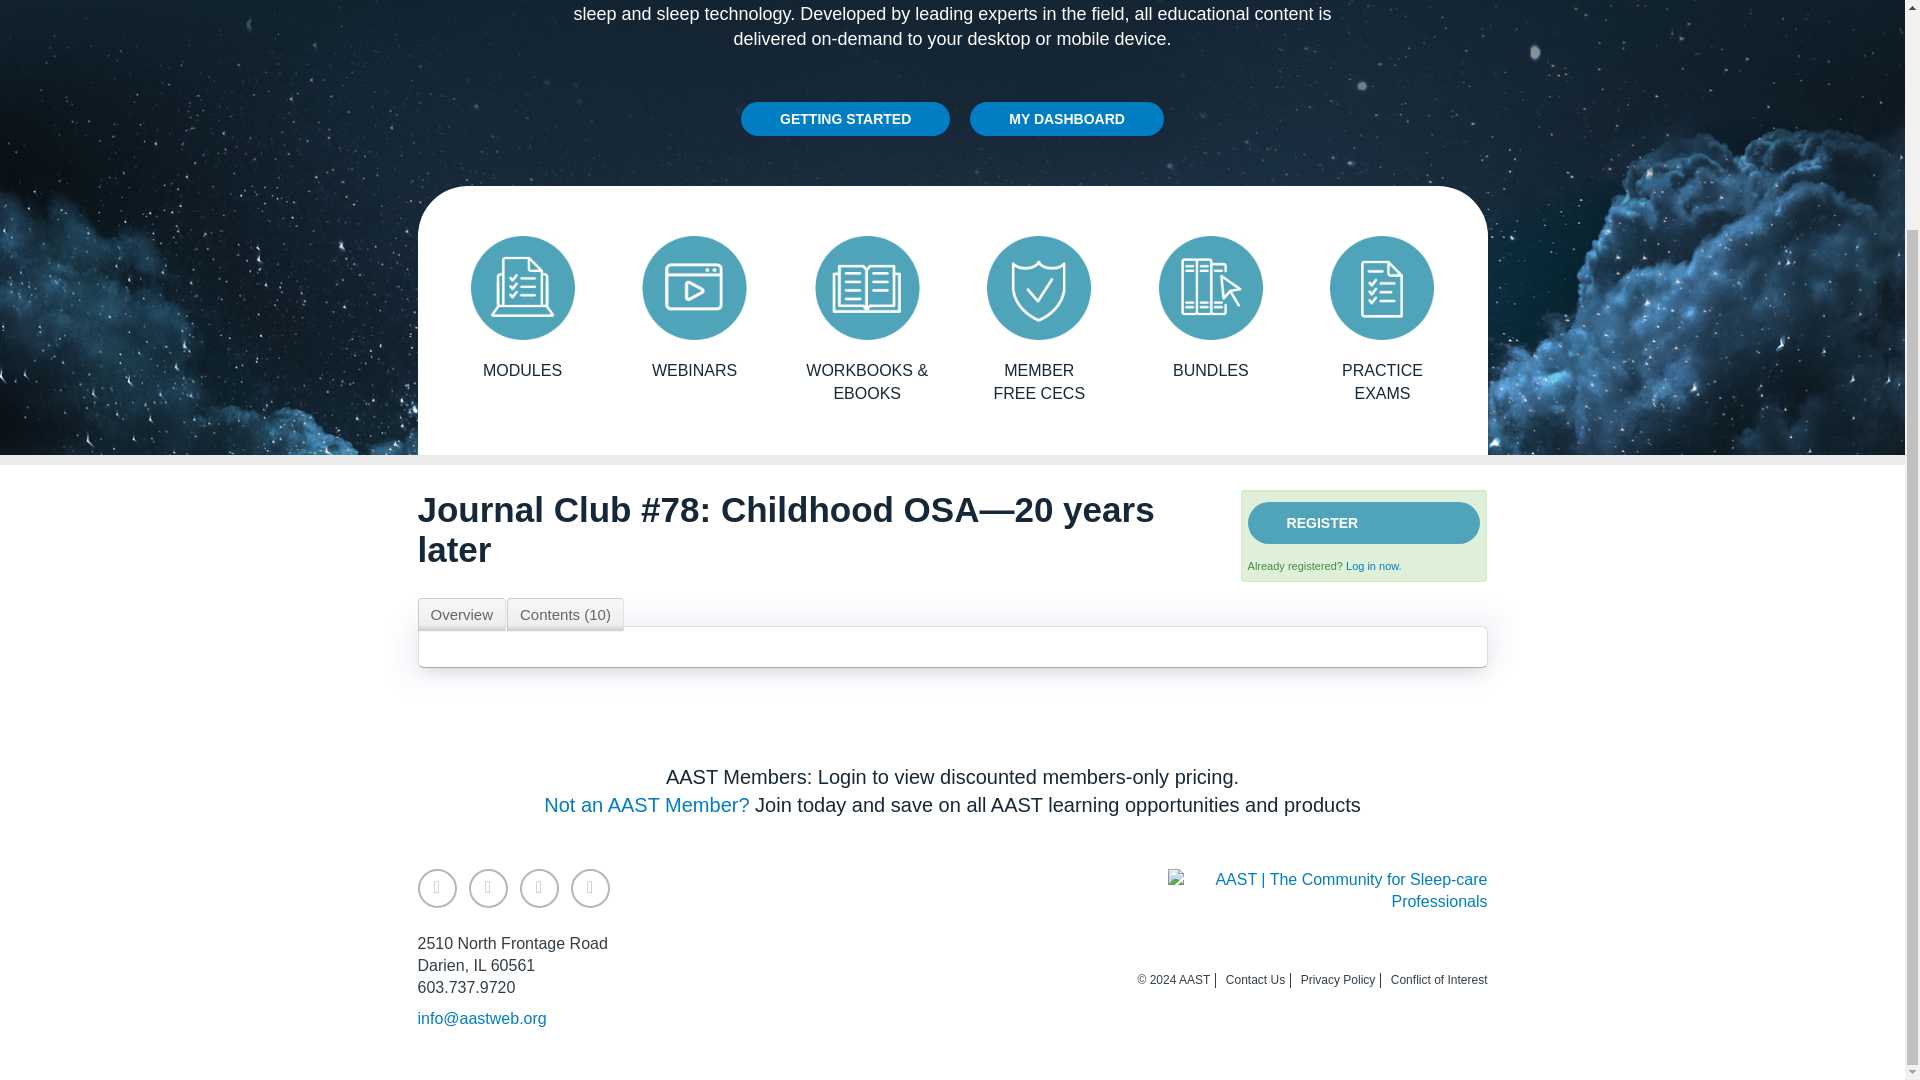 This screenshot has width=1920, height=1080. What do you see at coordinates (462, 614) in the screenshot?
I see `Overview` at bounding box center [462, 614].